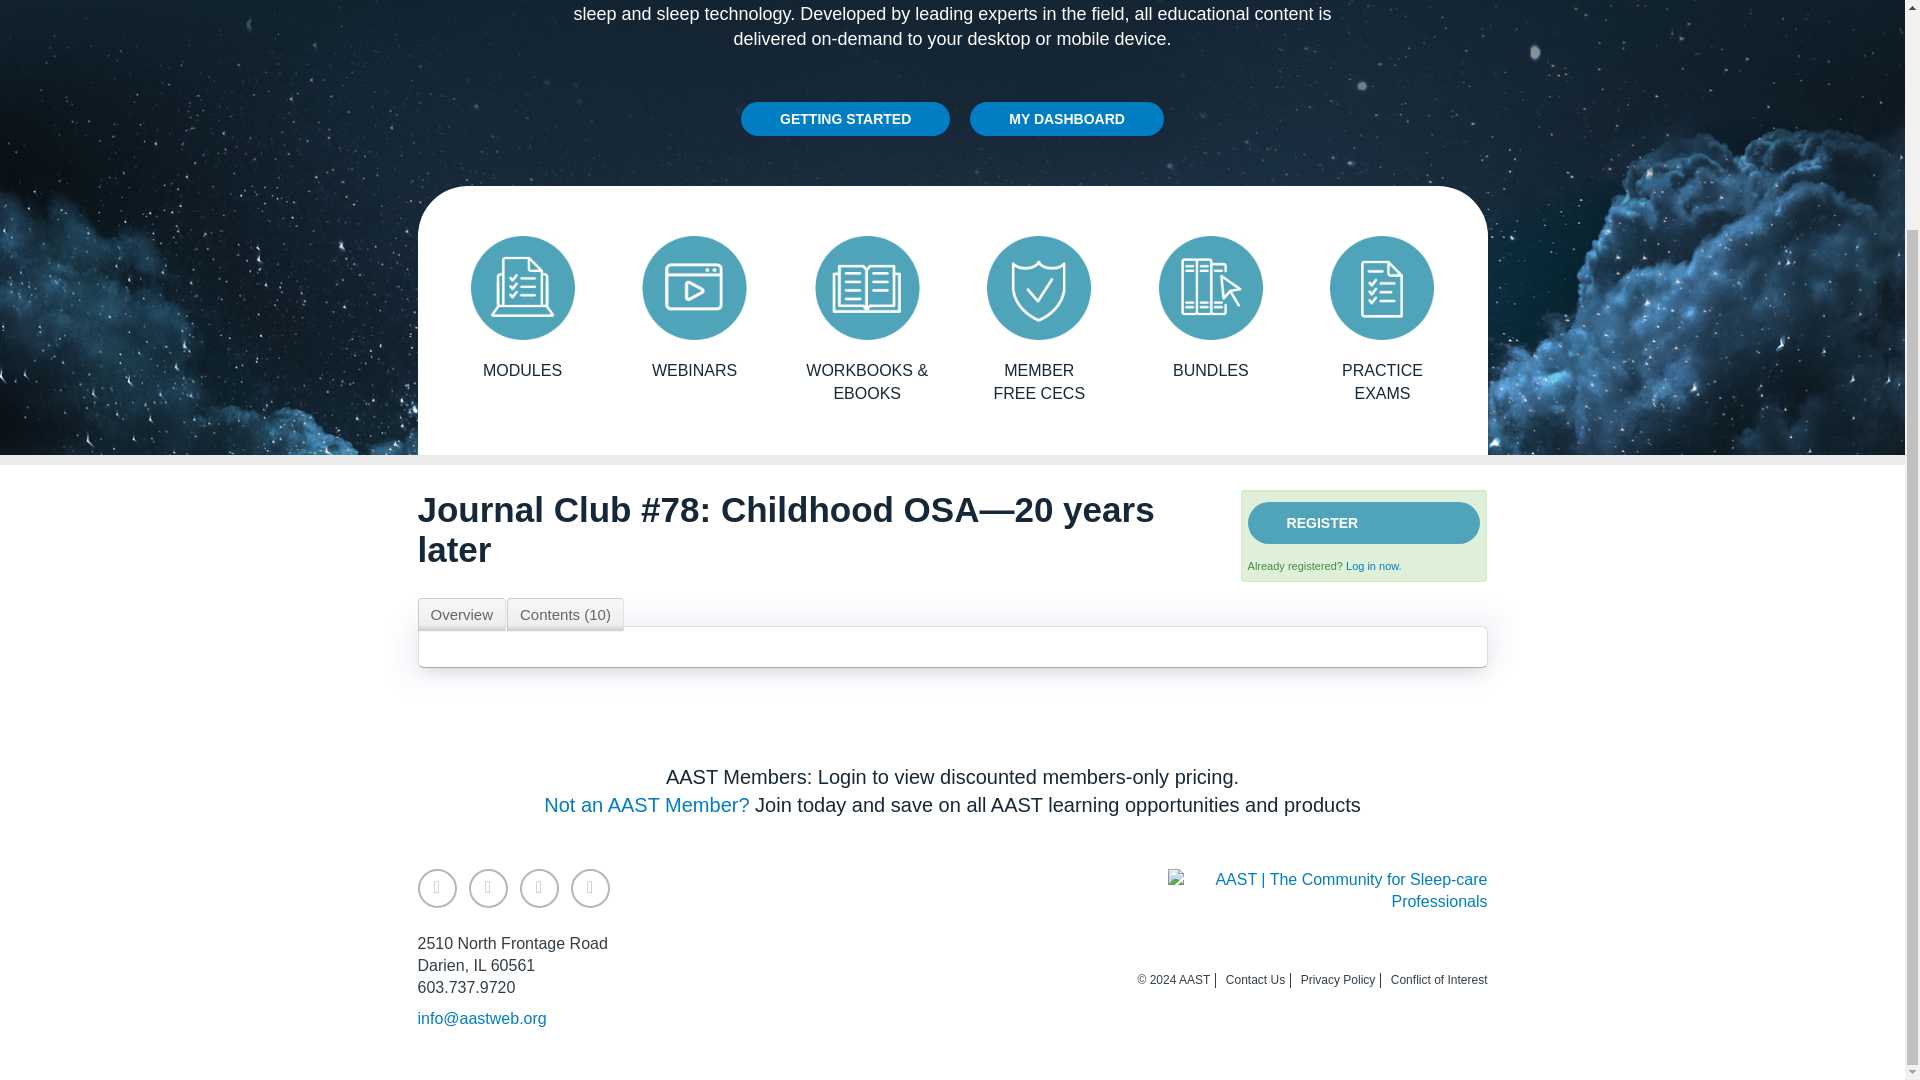 This screenshot has width=1920, height=1080. What do you see at coordinates (462, 614) in the screenshot?
I see `Overview` at bounding box center [462, 614].